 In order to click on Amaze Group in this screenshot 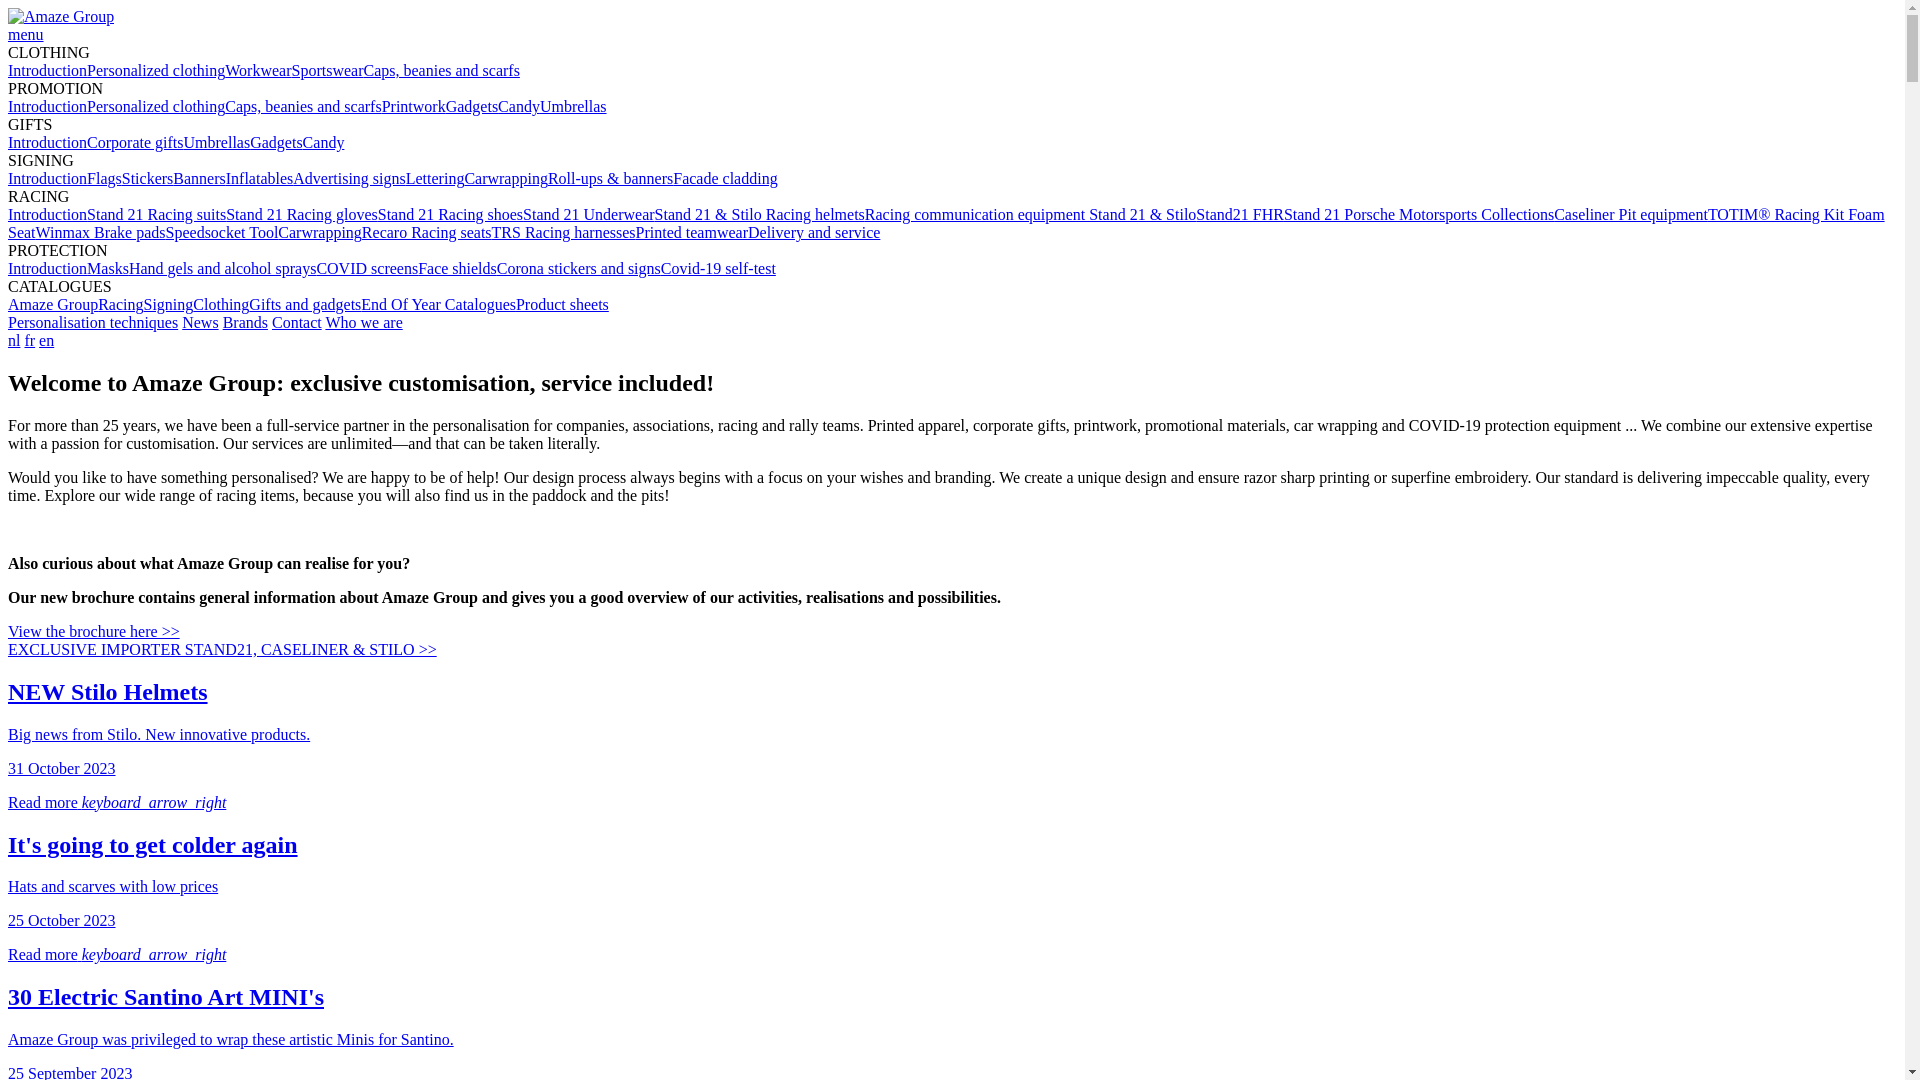, I will do `click(53, 304)`.